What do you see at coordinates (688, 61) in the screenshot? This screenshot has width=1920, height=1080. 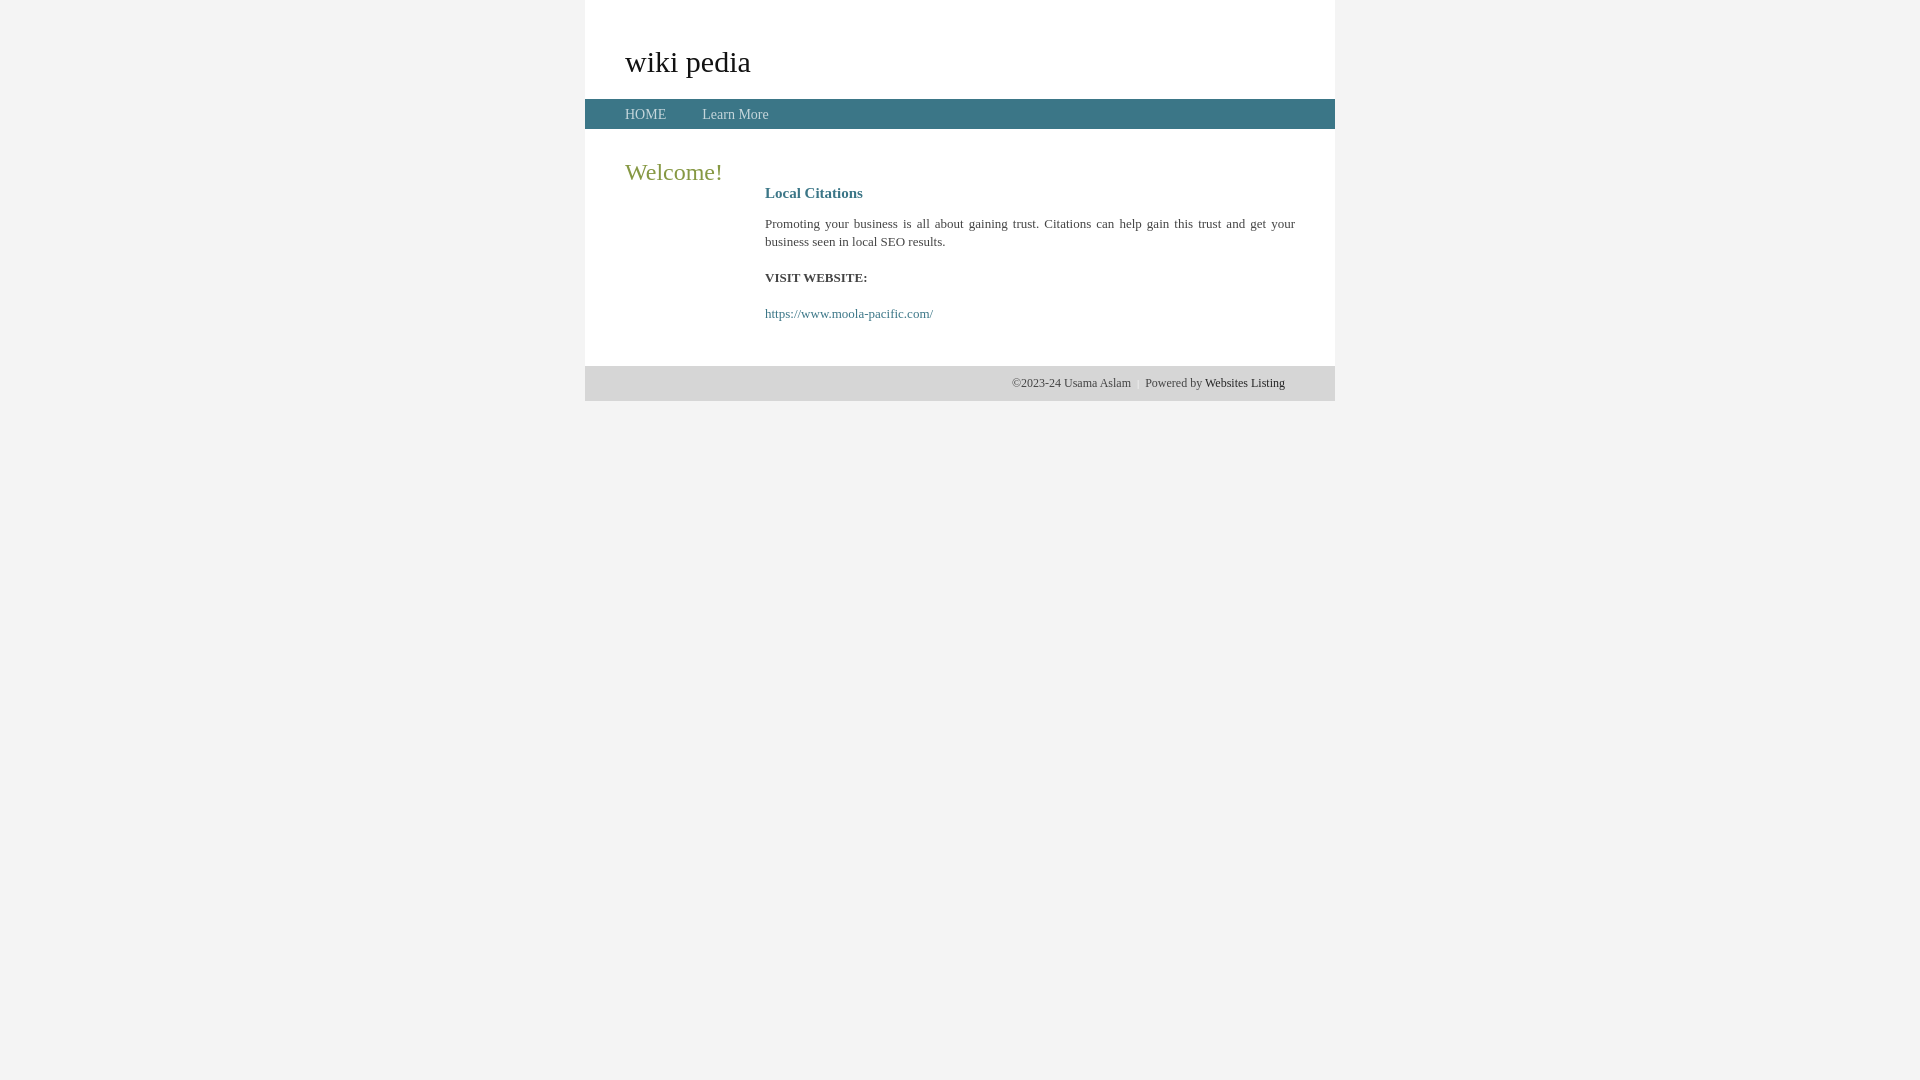 I see `wiki pedia` at bounding box center [688, 61].